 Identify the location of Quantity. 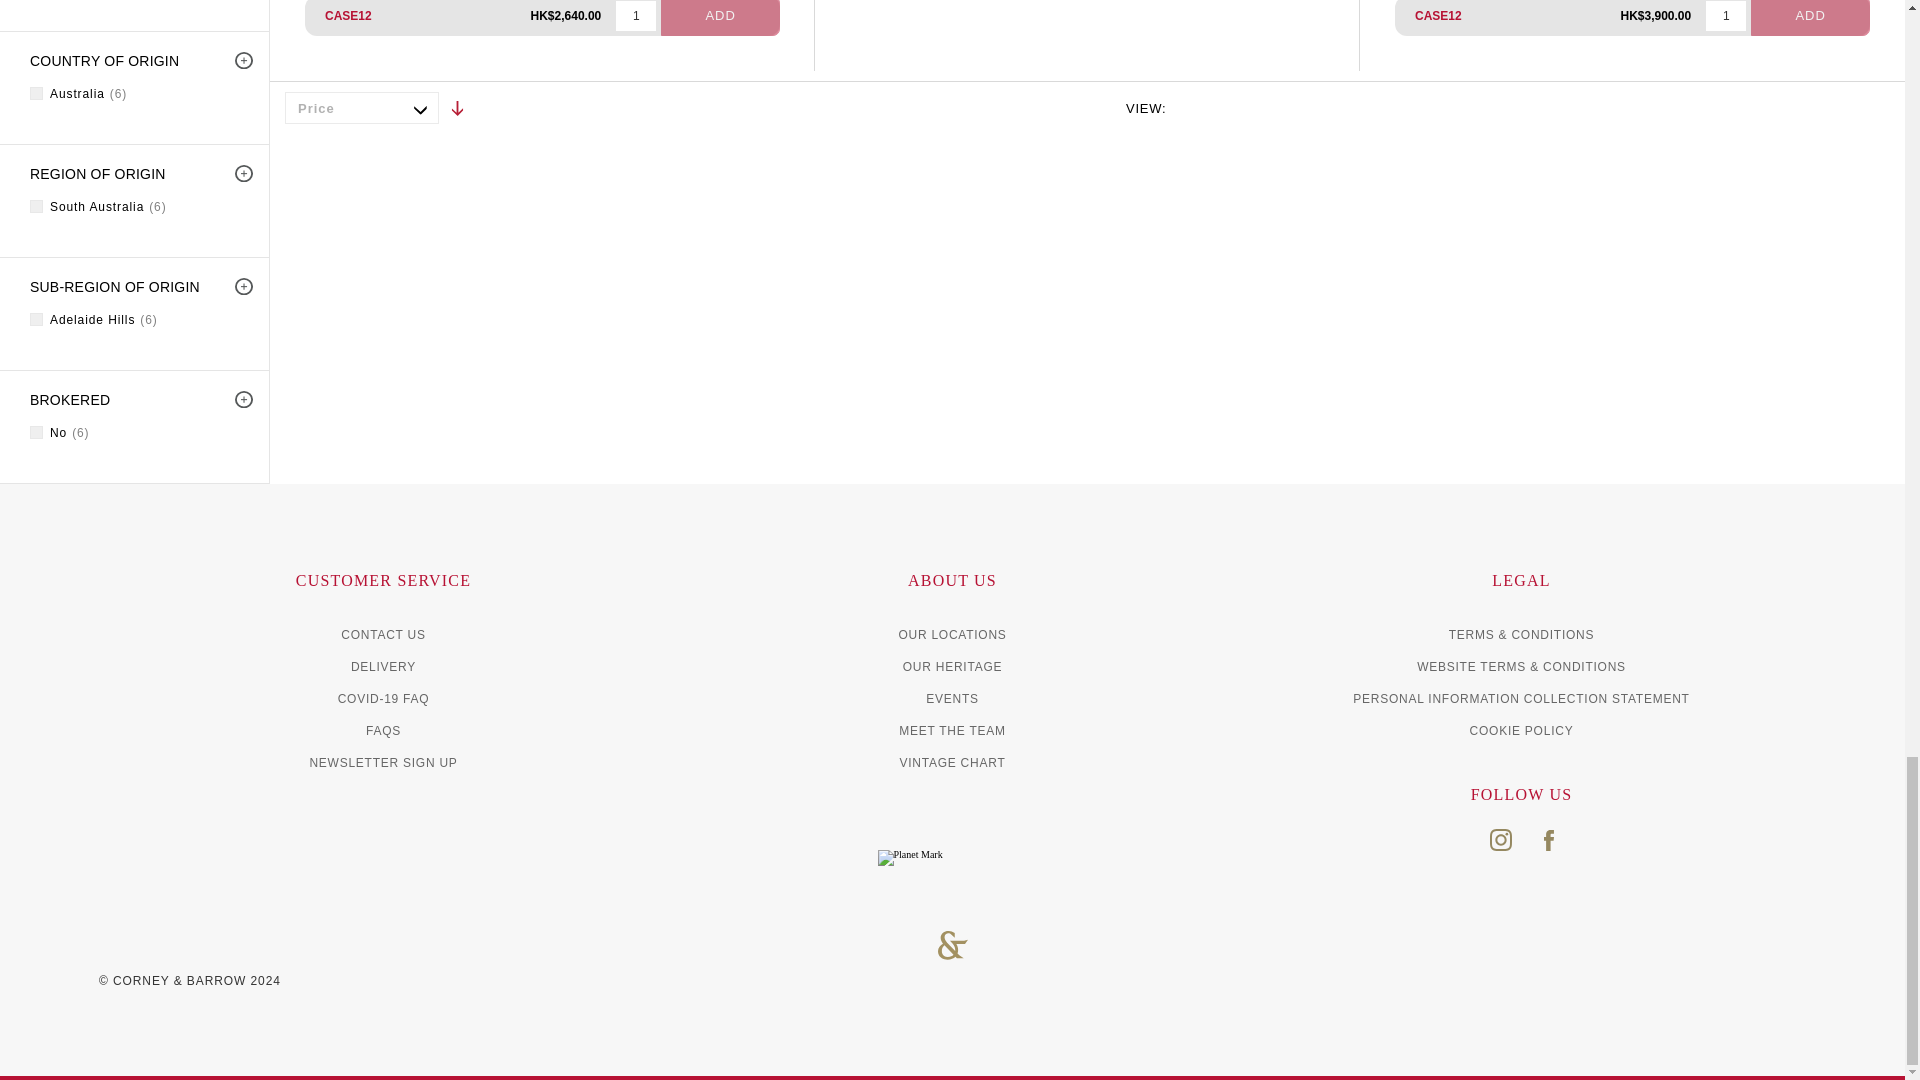
(636, 16).